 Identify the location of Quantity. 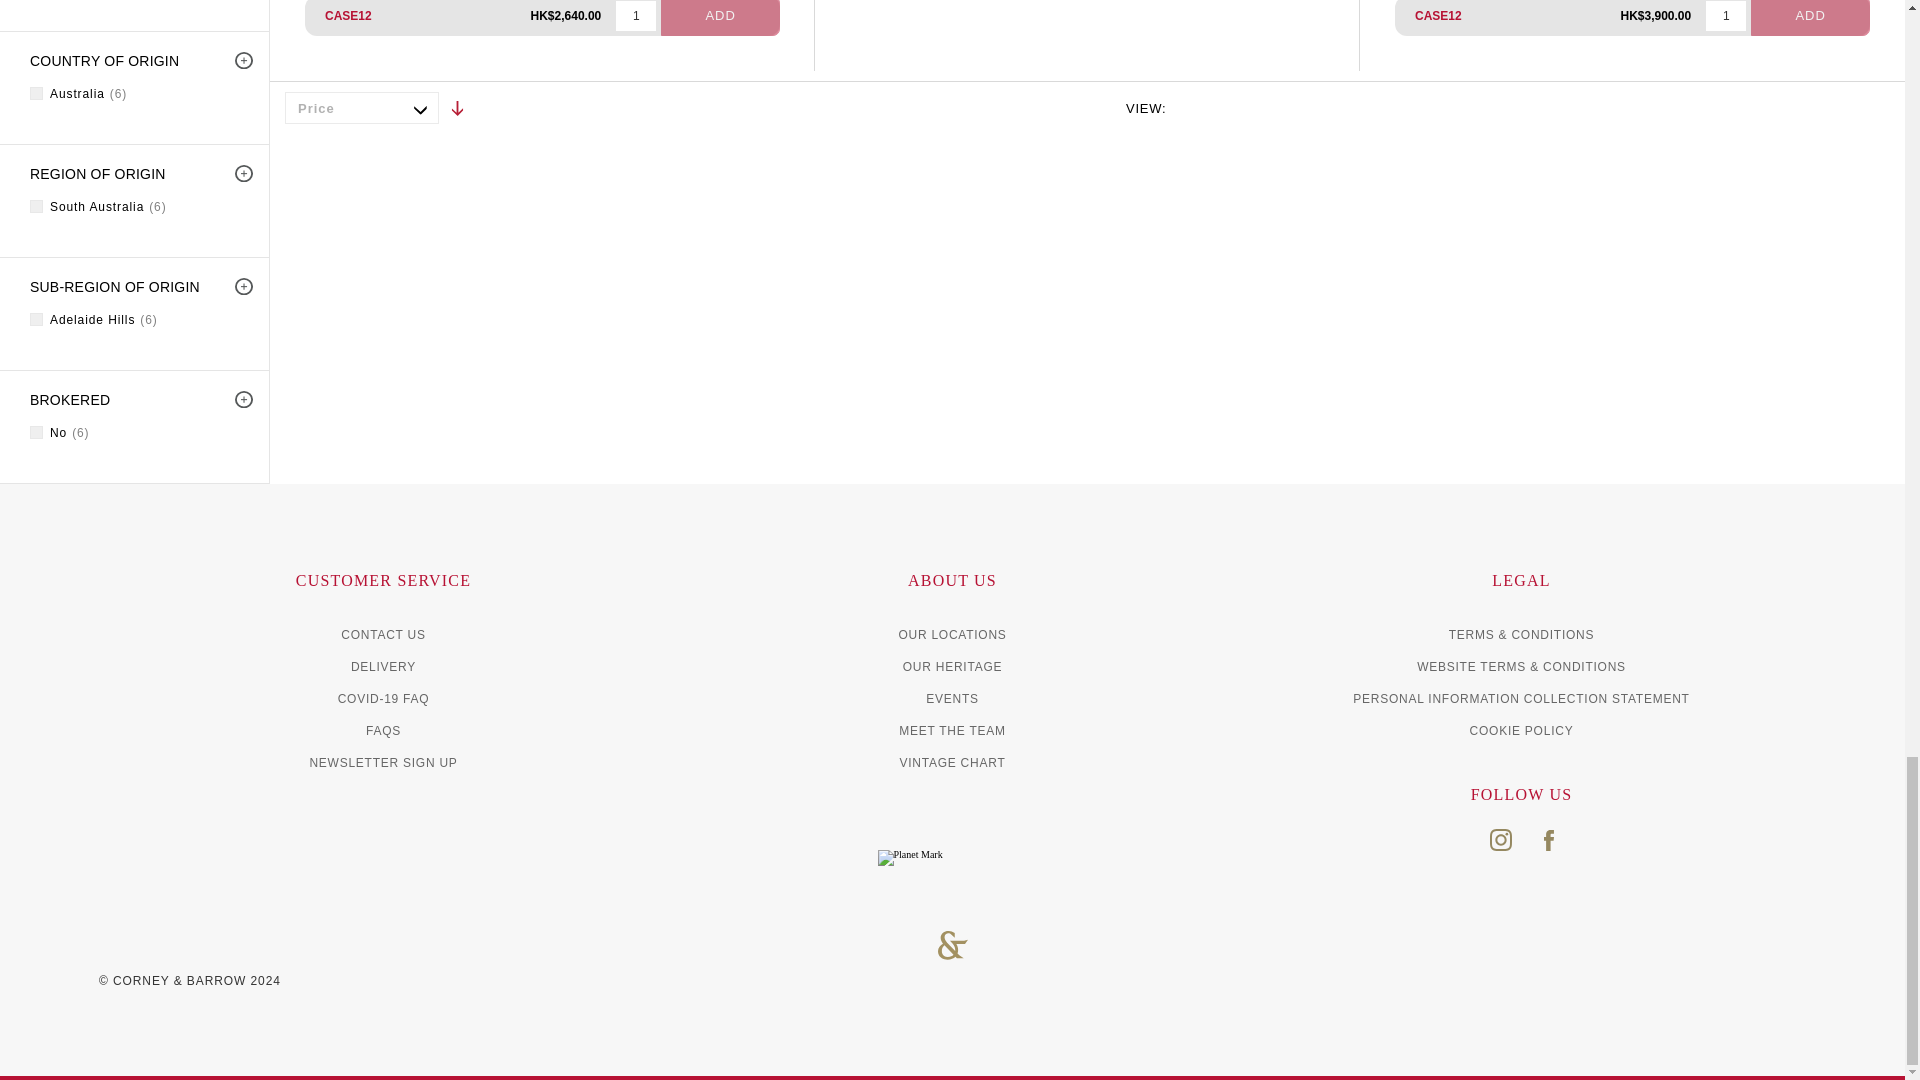
(636, 16).